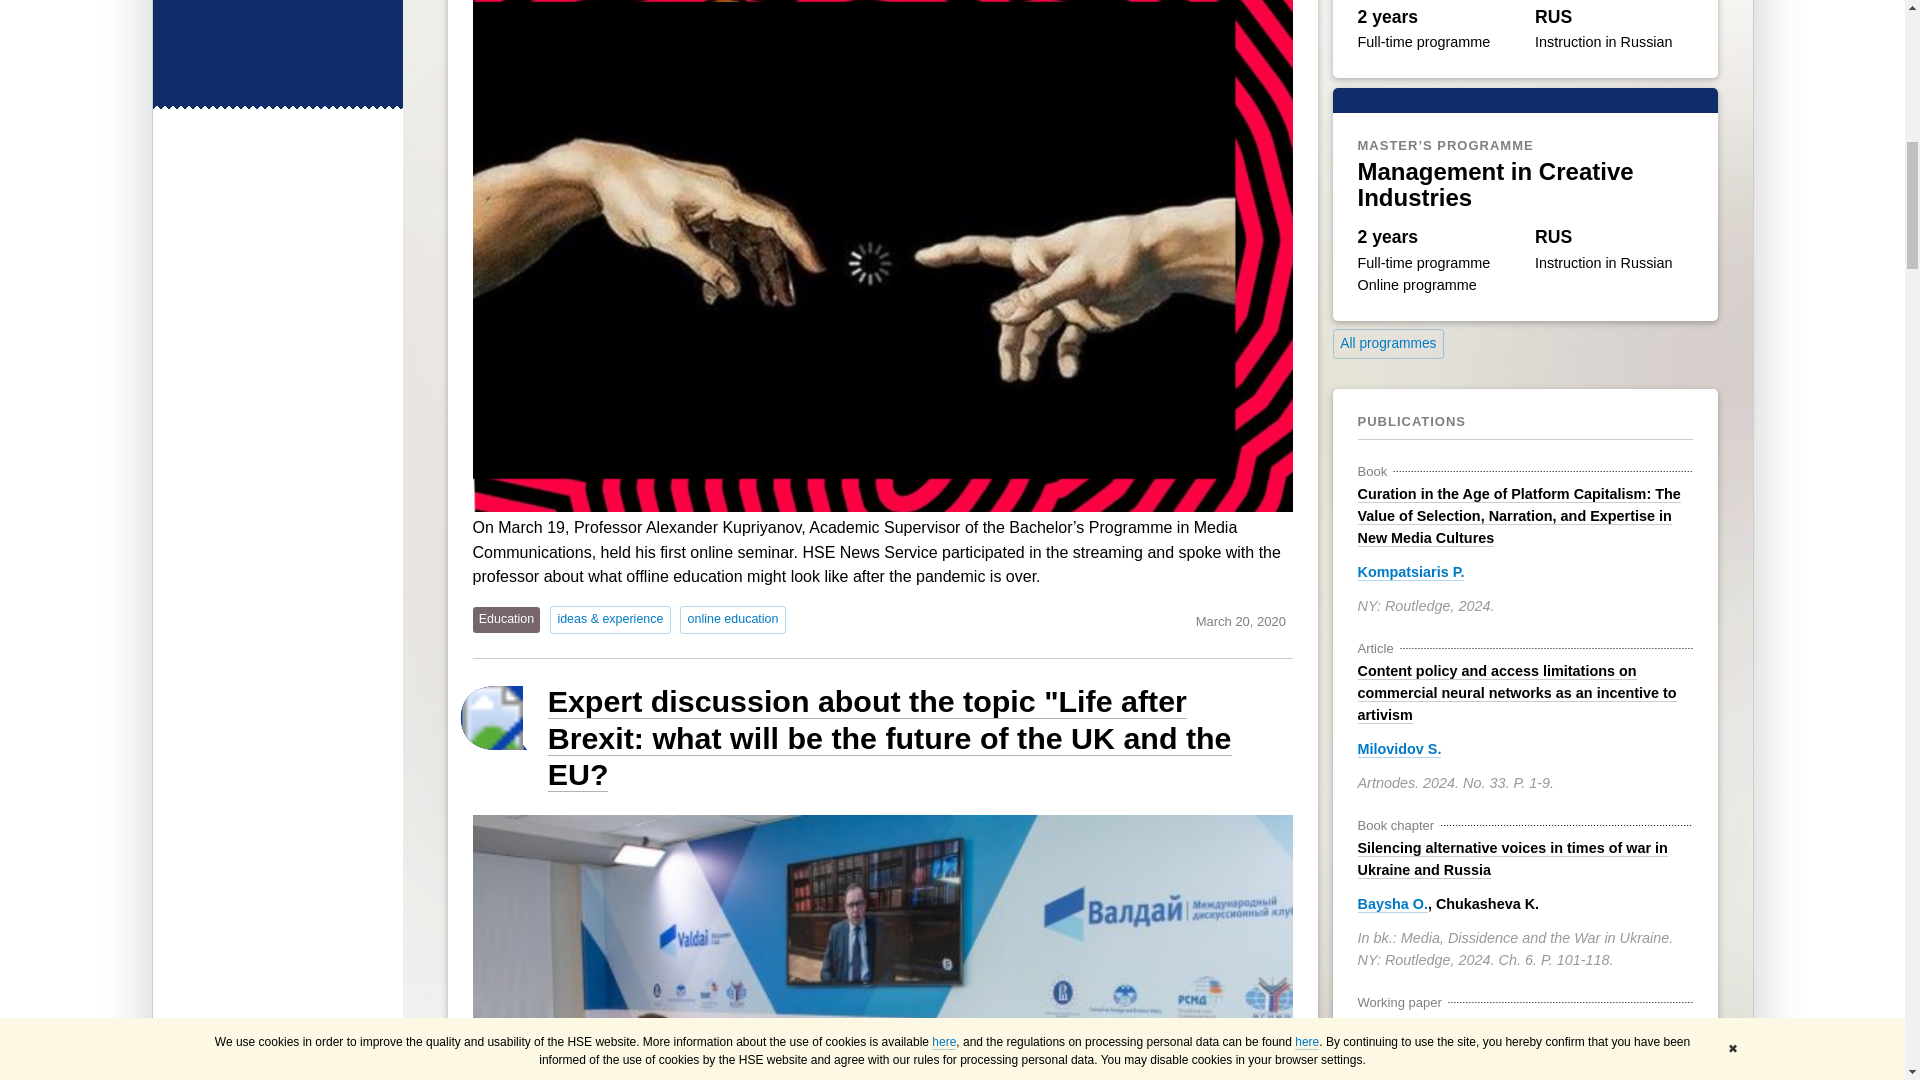  What do you see at coordinates (732, 620) in the screenshot?
I see `online education` at bounding box center [732, 620].